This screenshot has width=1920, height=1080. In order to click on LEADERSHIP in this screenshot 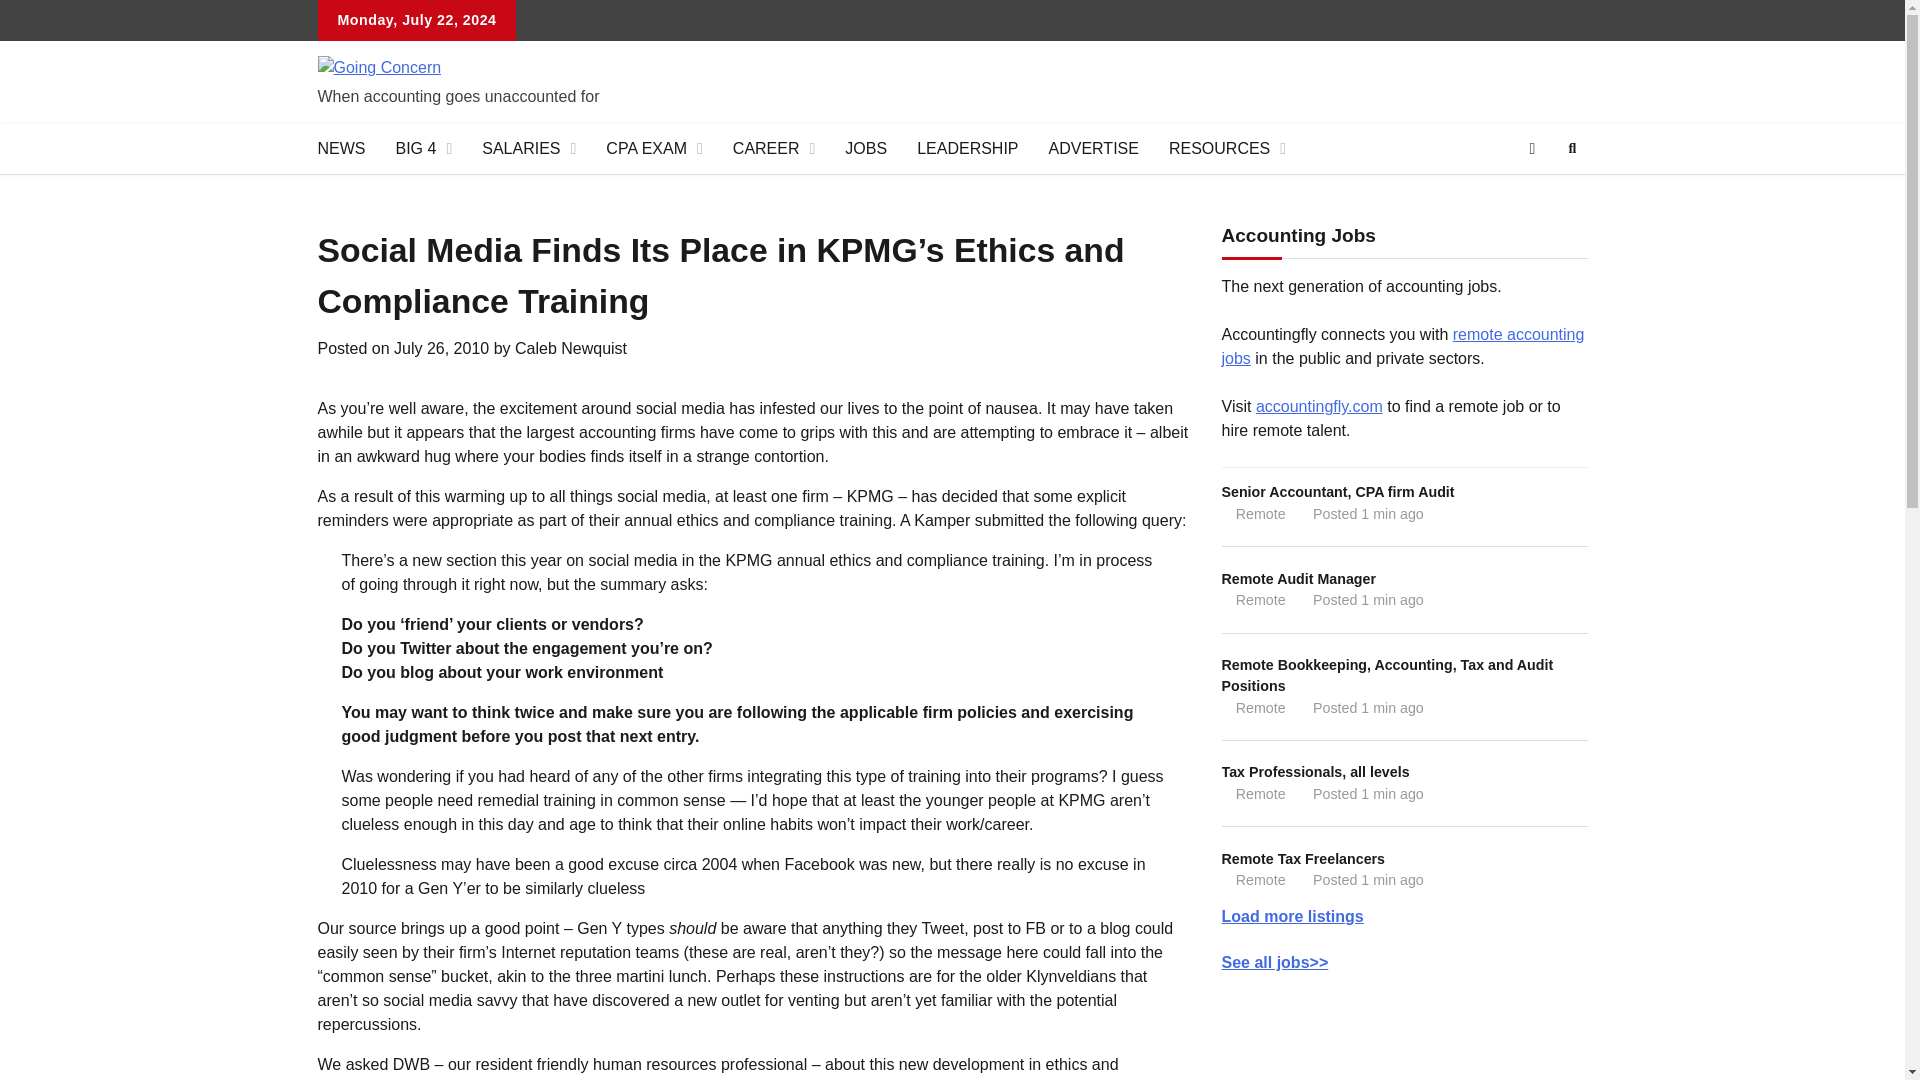, I will do `click(967, 148)`.